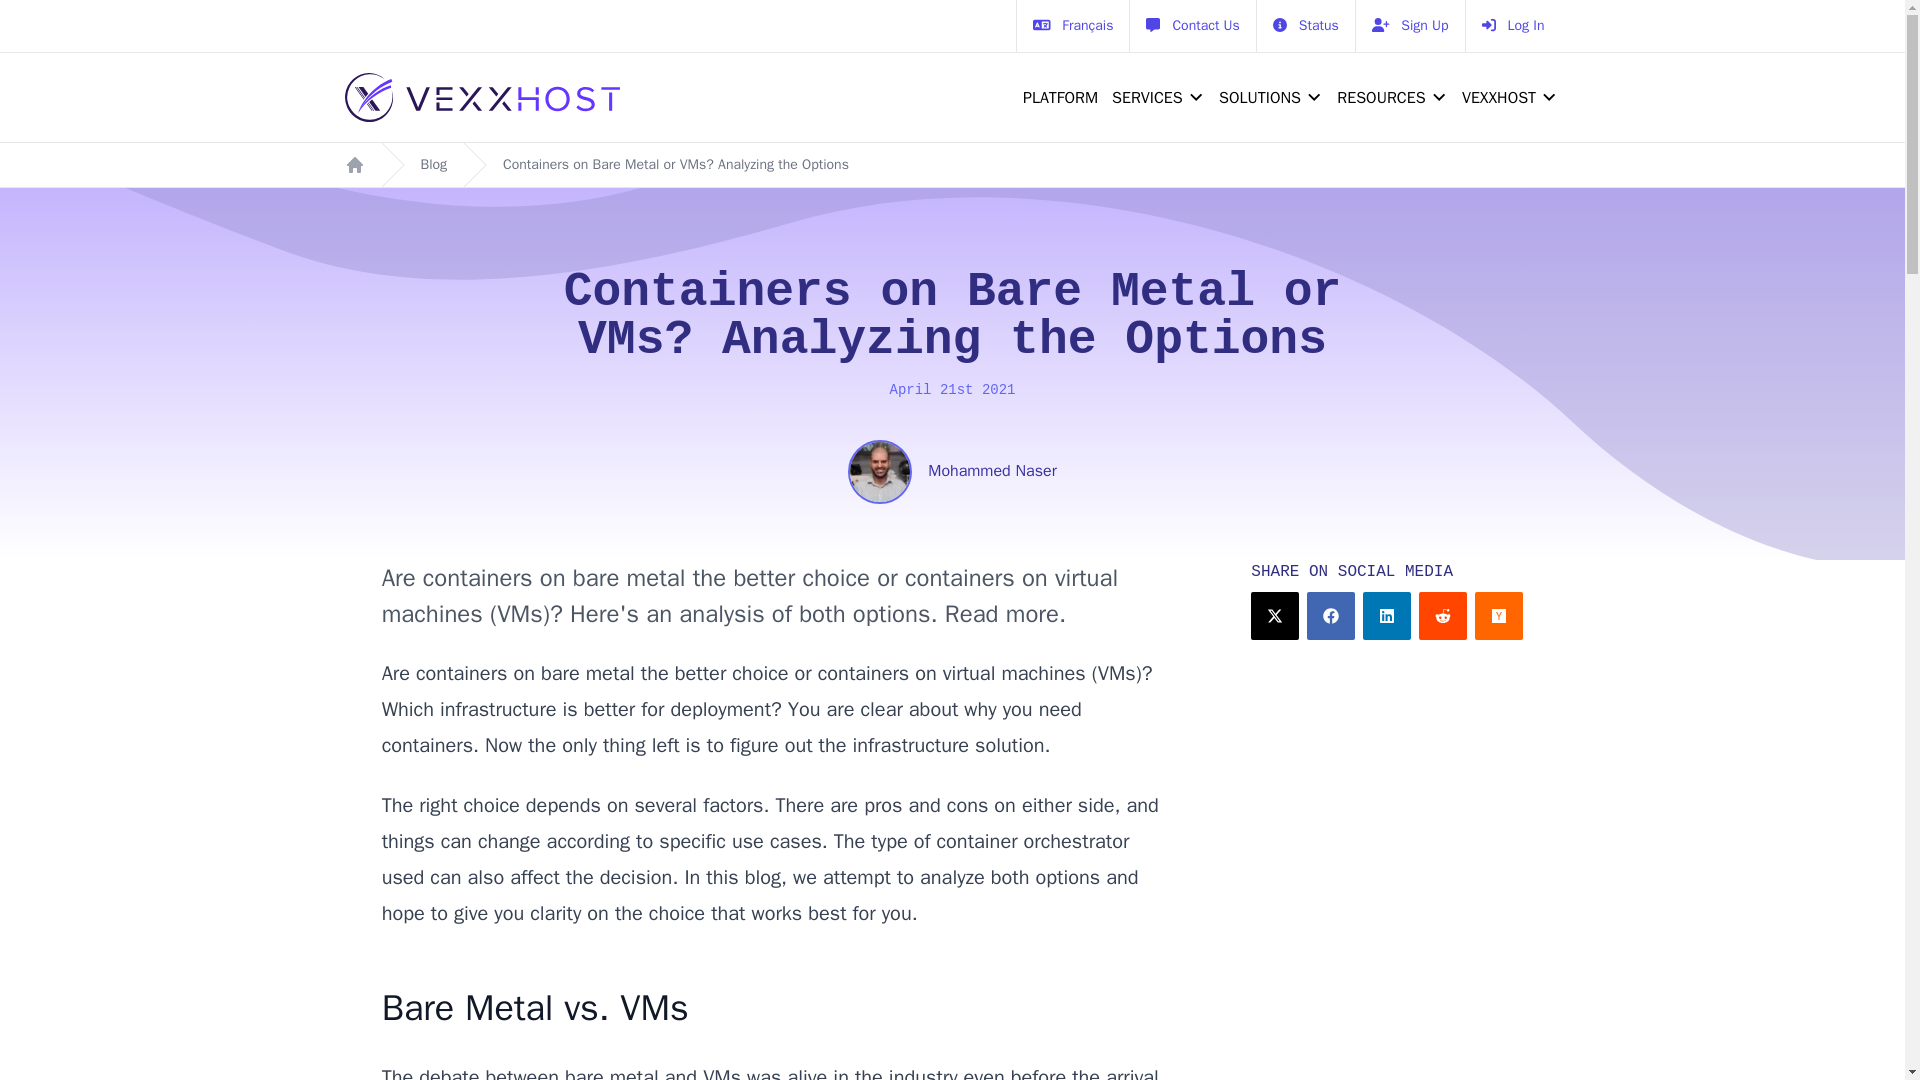  What do you see at coordinates (1192, 26) in the screenshot?
I see `Contact Us` at bounding box center [1192, 26].